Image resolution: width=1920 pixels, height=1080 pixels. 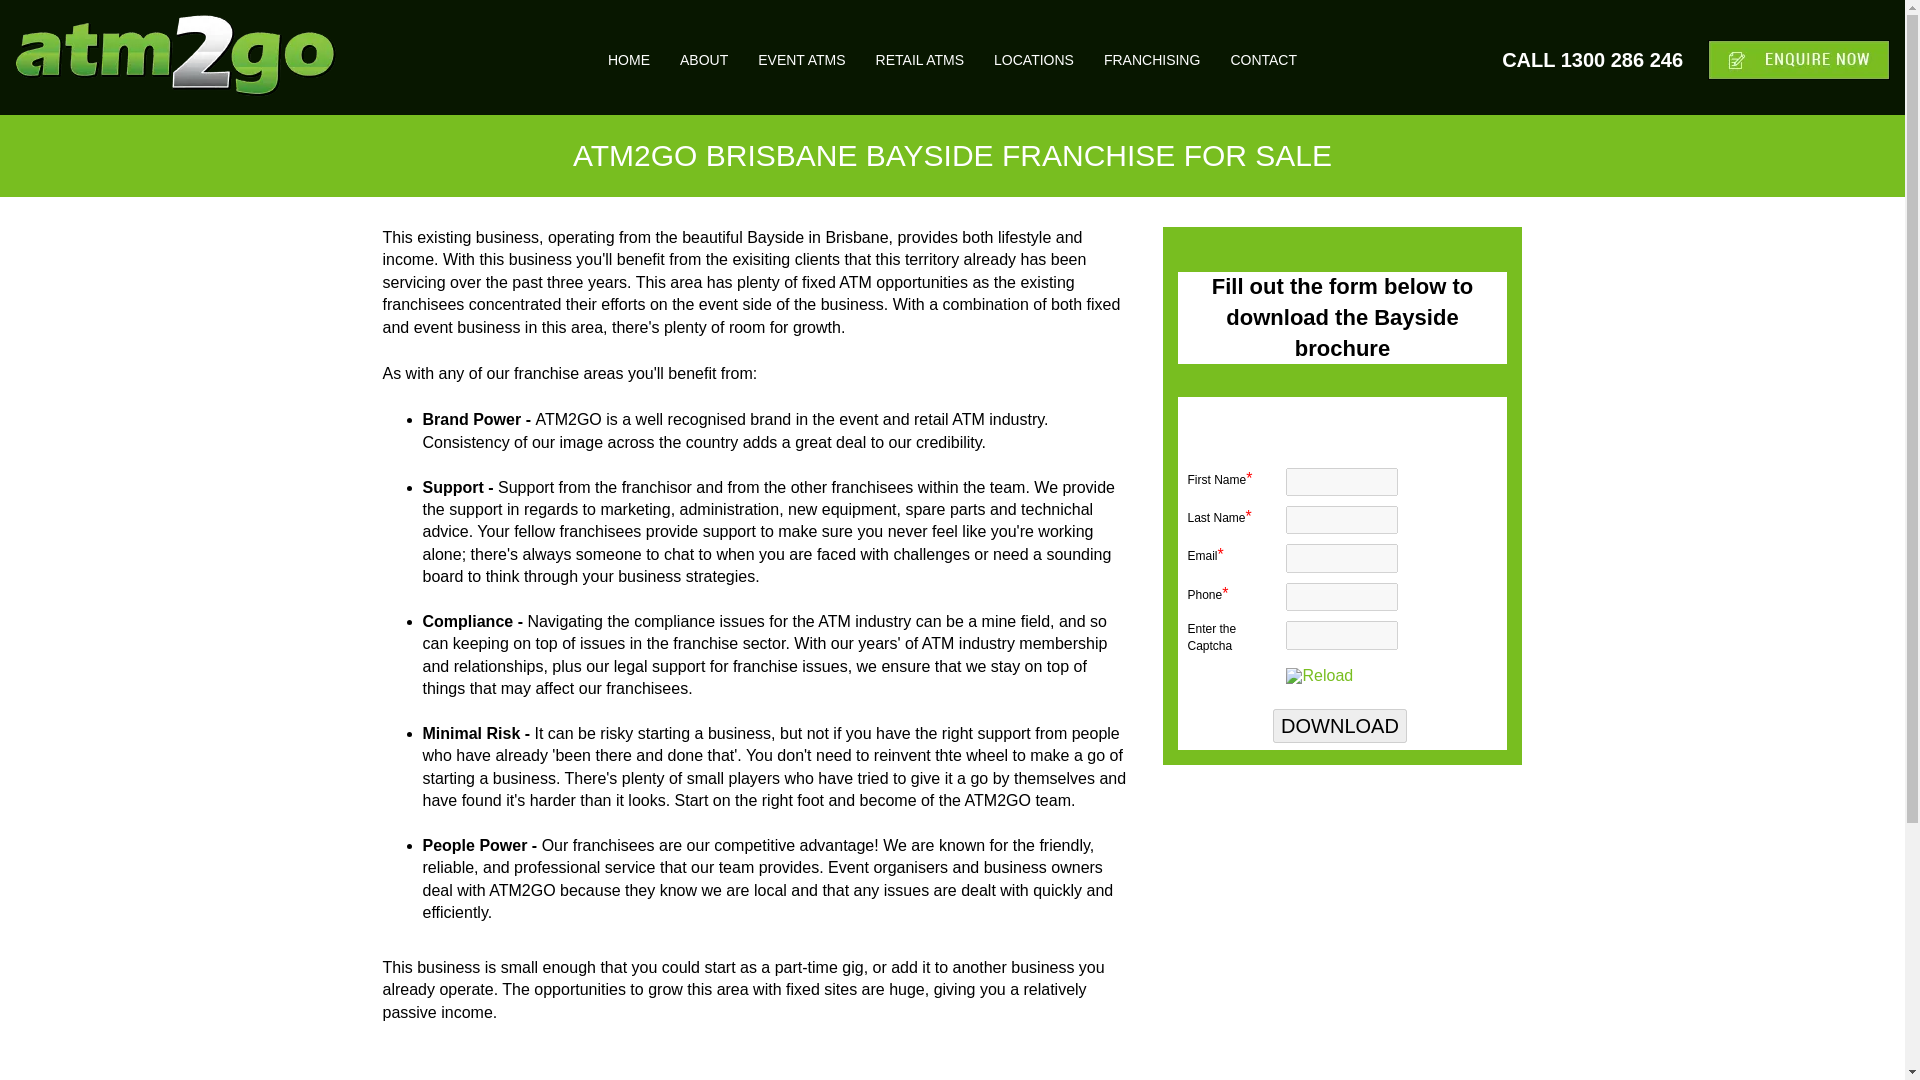 What do you see at coordinates (1340, 726) in the screenshot?
I see `DOWNLOAD` at bounding box center [1340, 726].